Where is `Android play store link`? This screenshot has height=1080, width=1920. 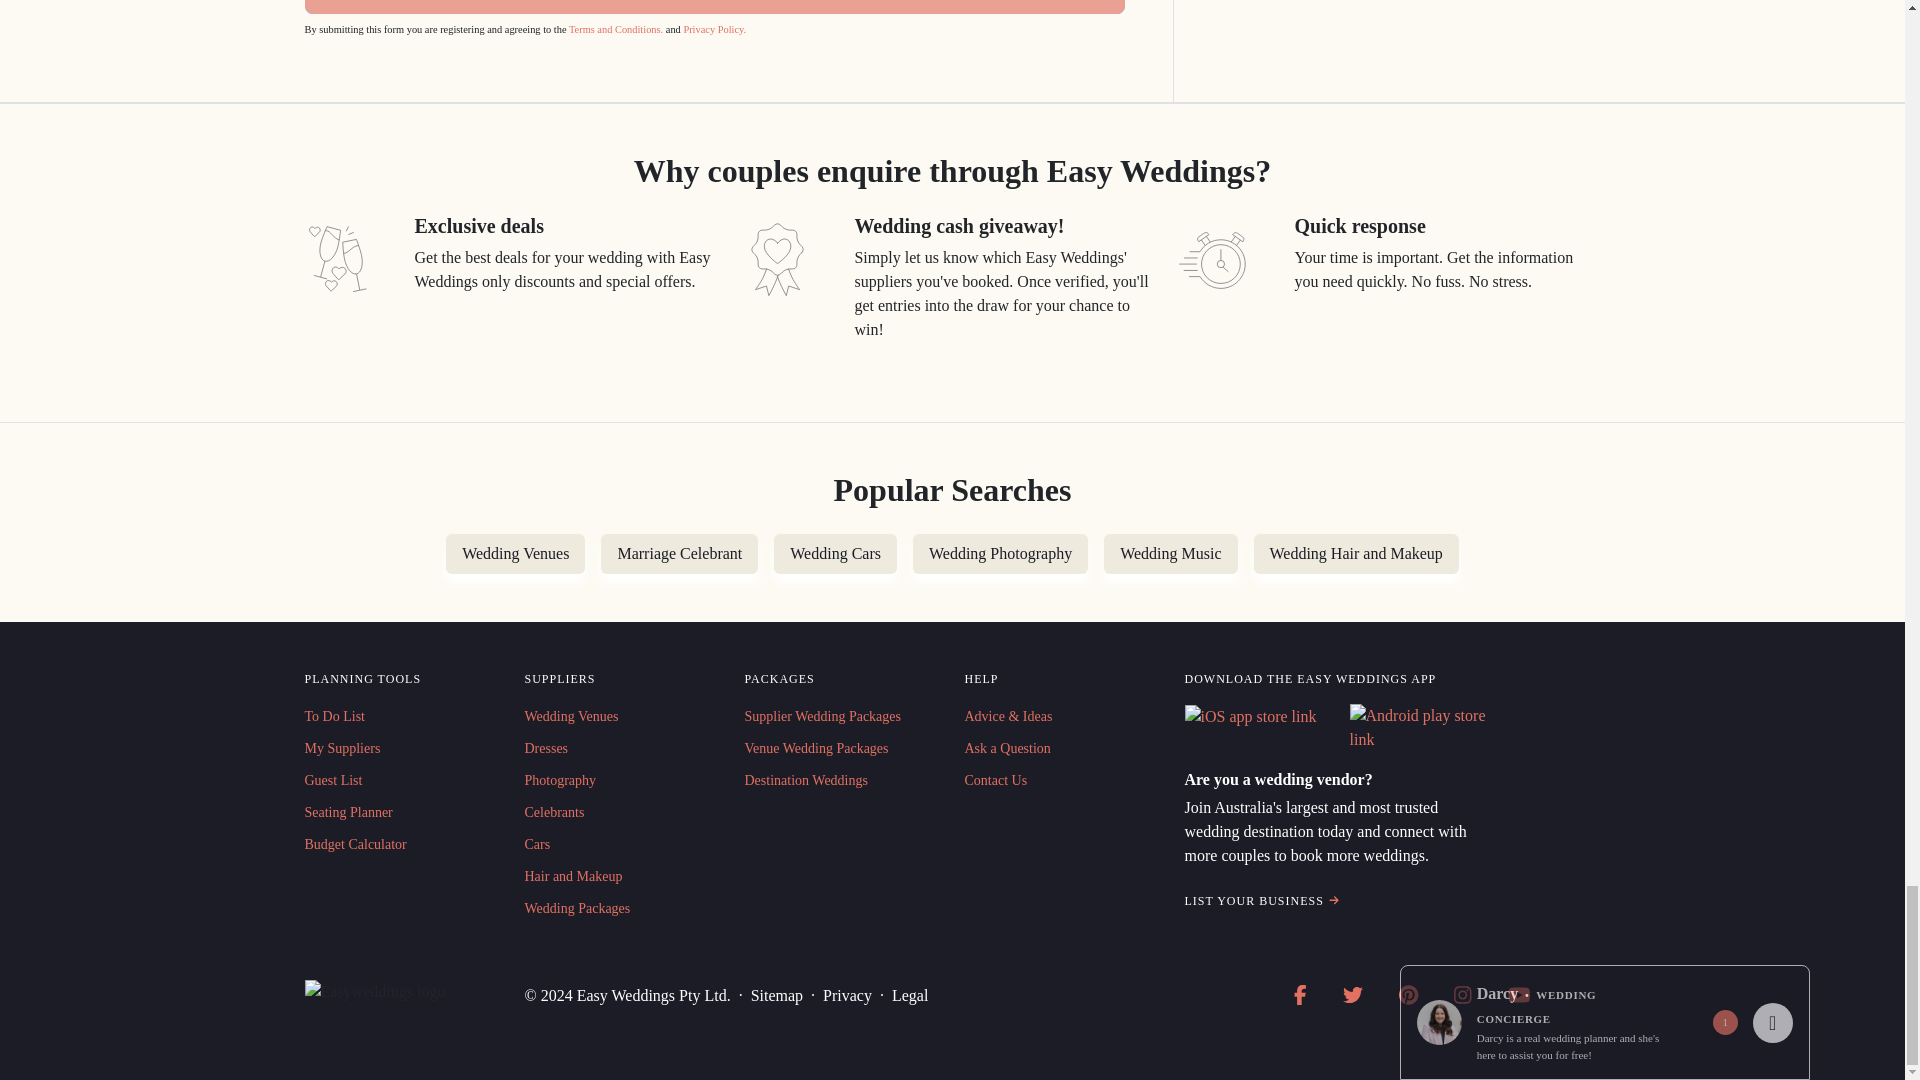 Android play store link is located at coordinates (1420, 728).